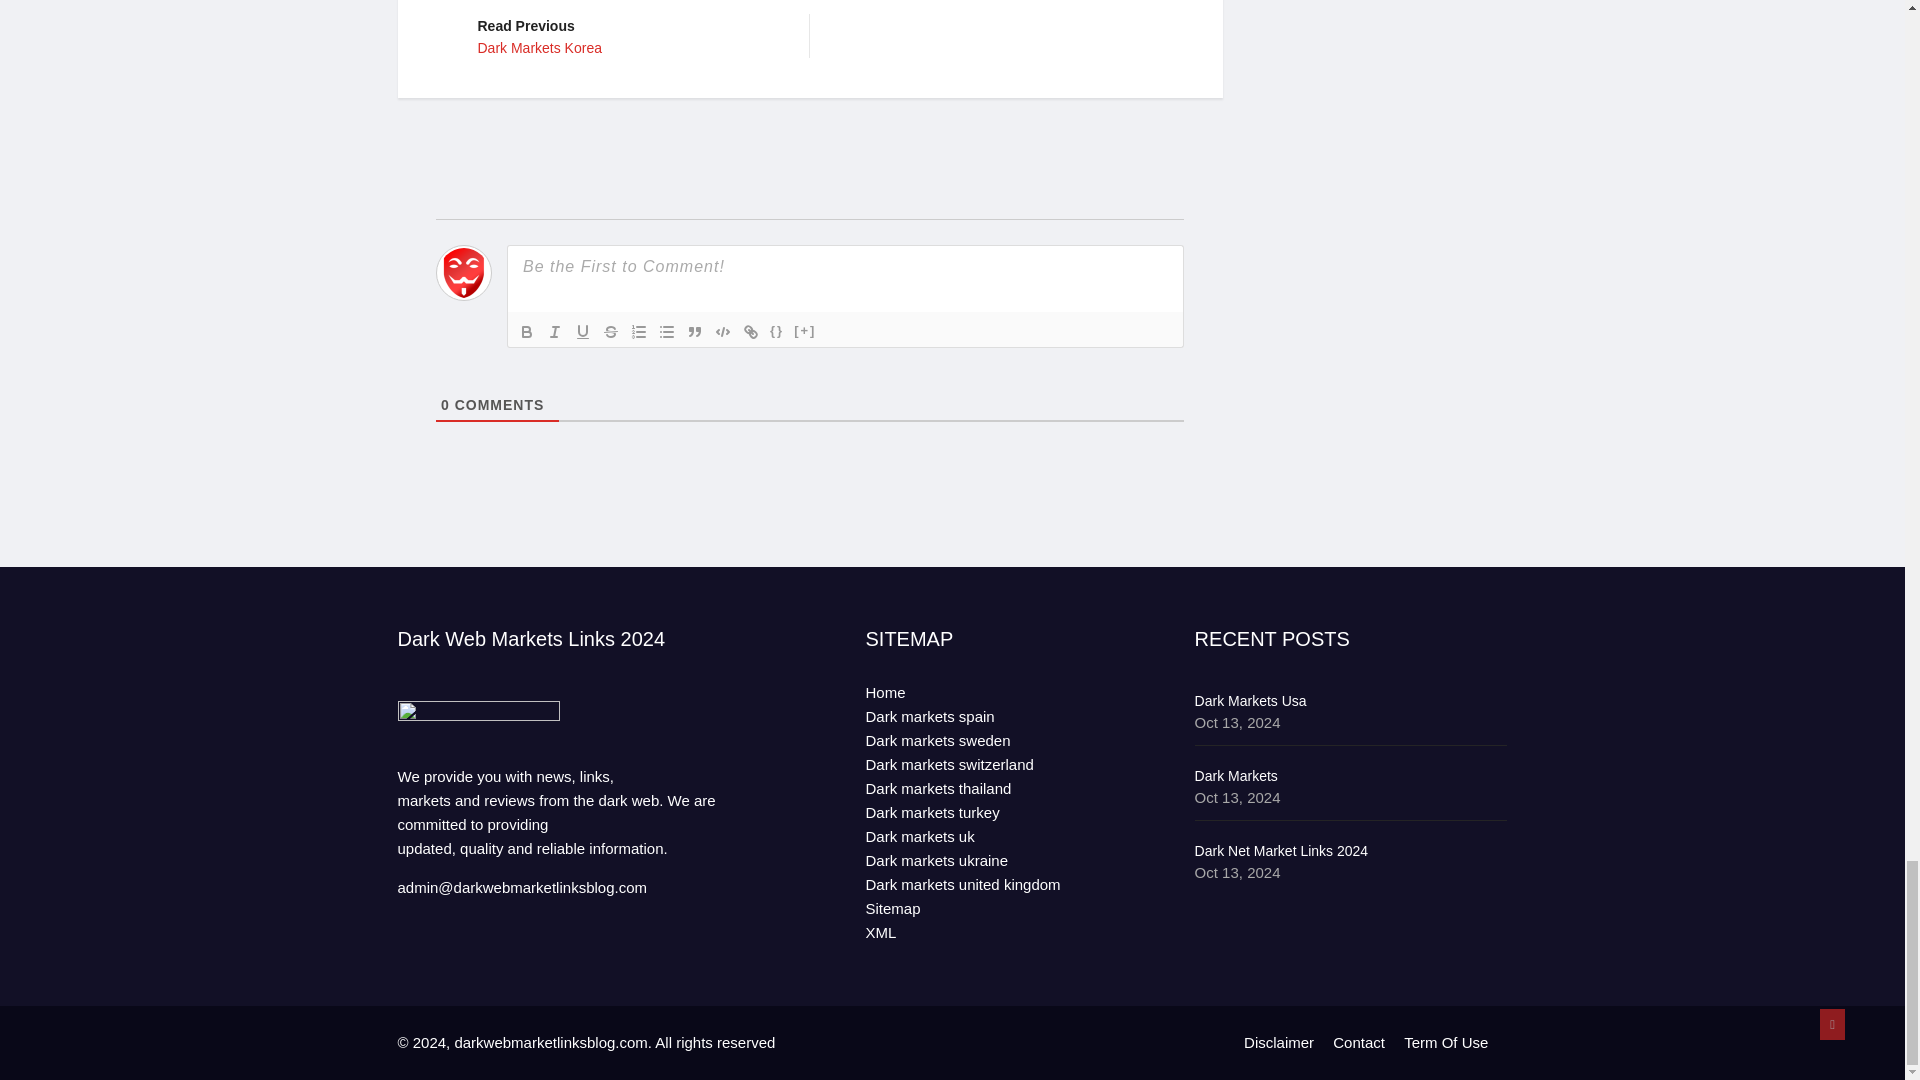  I want to click on Link, so click(694, 330).